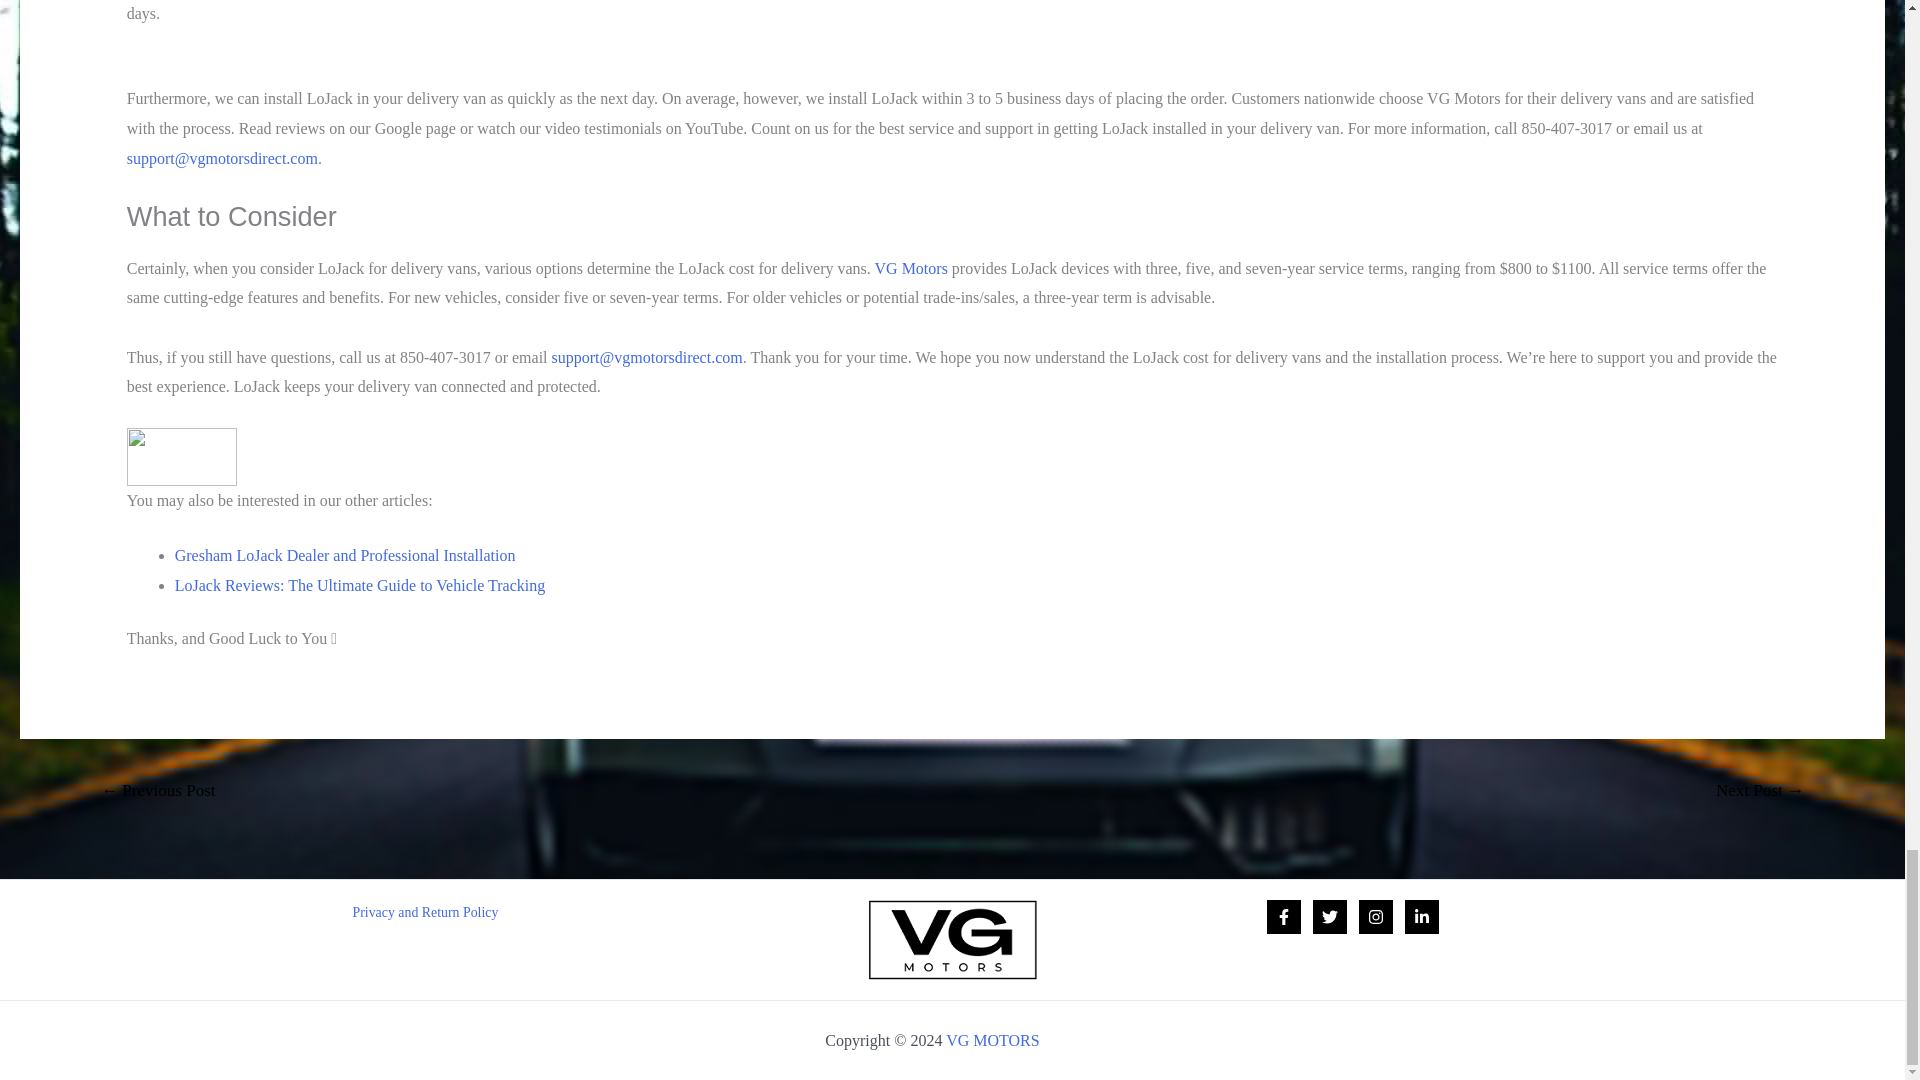  I want to click on Gresham LoJack Dealer and Professional Installation, so click(345, 554).